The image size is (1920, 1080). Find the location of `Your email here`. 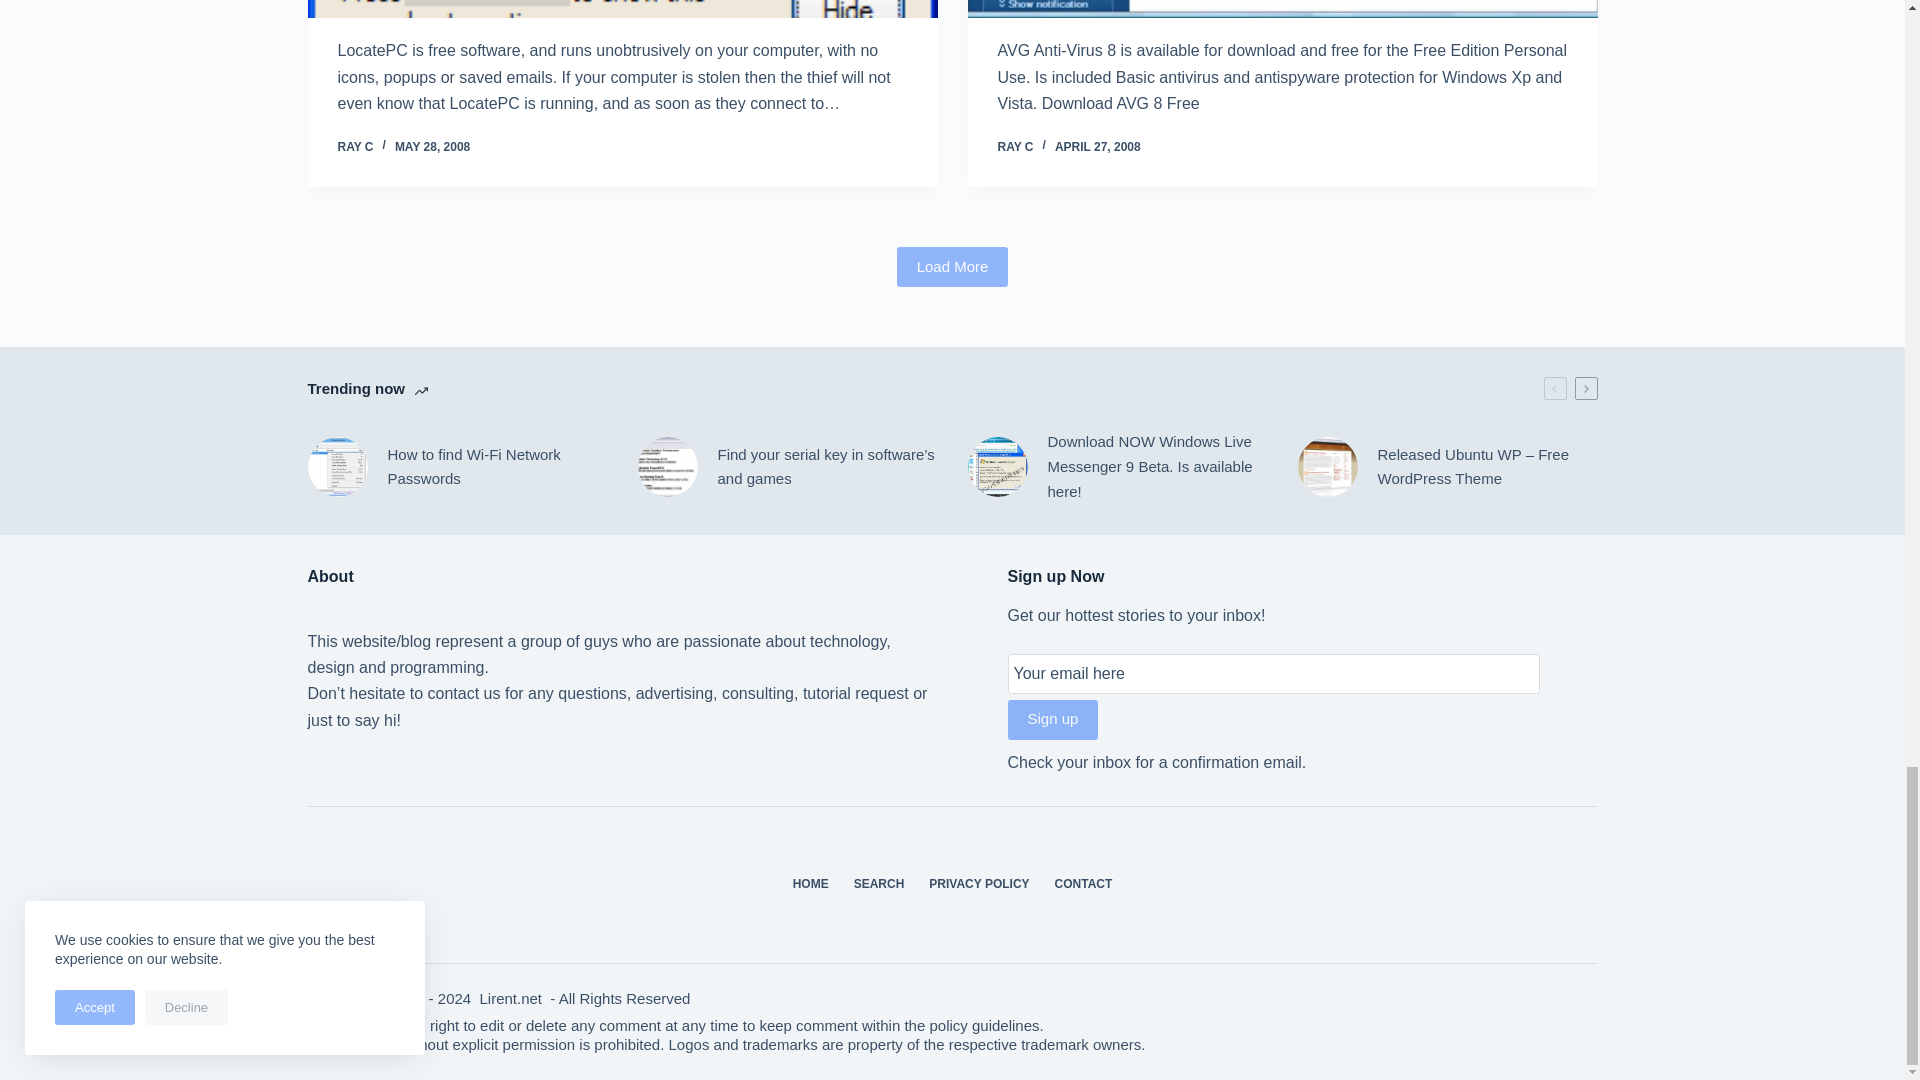

Your email here is located at coordinates (1274, 674).